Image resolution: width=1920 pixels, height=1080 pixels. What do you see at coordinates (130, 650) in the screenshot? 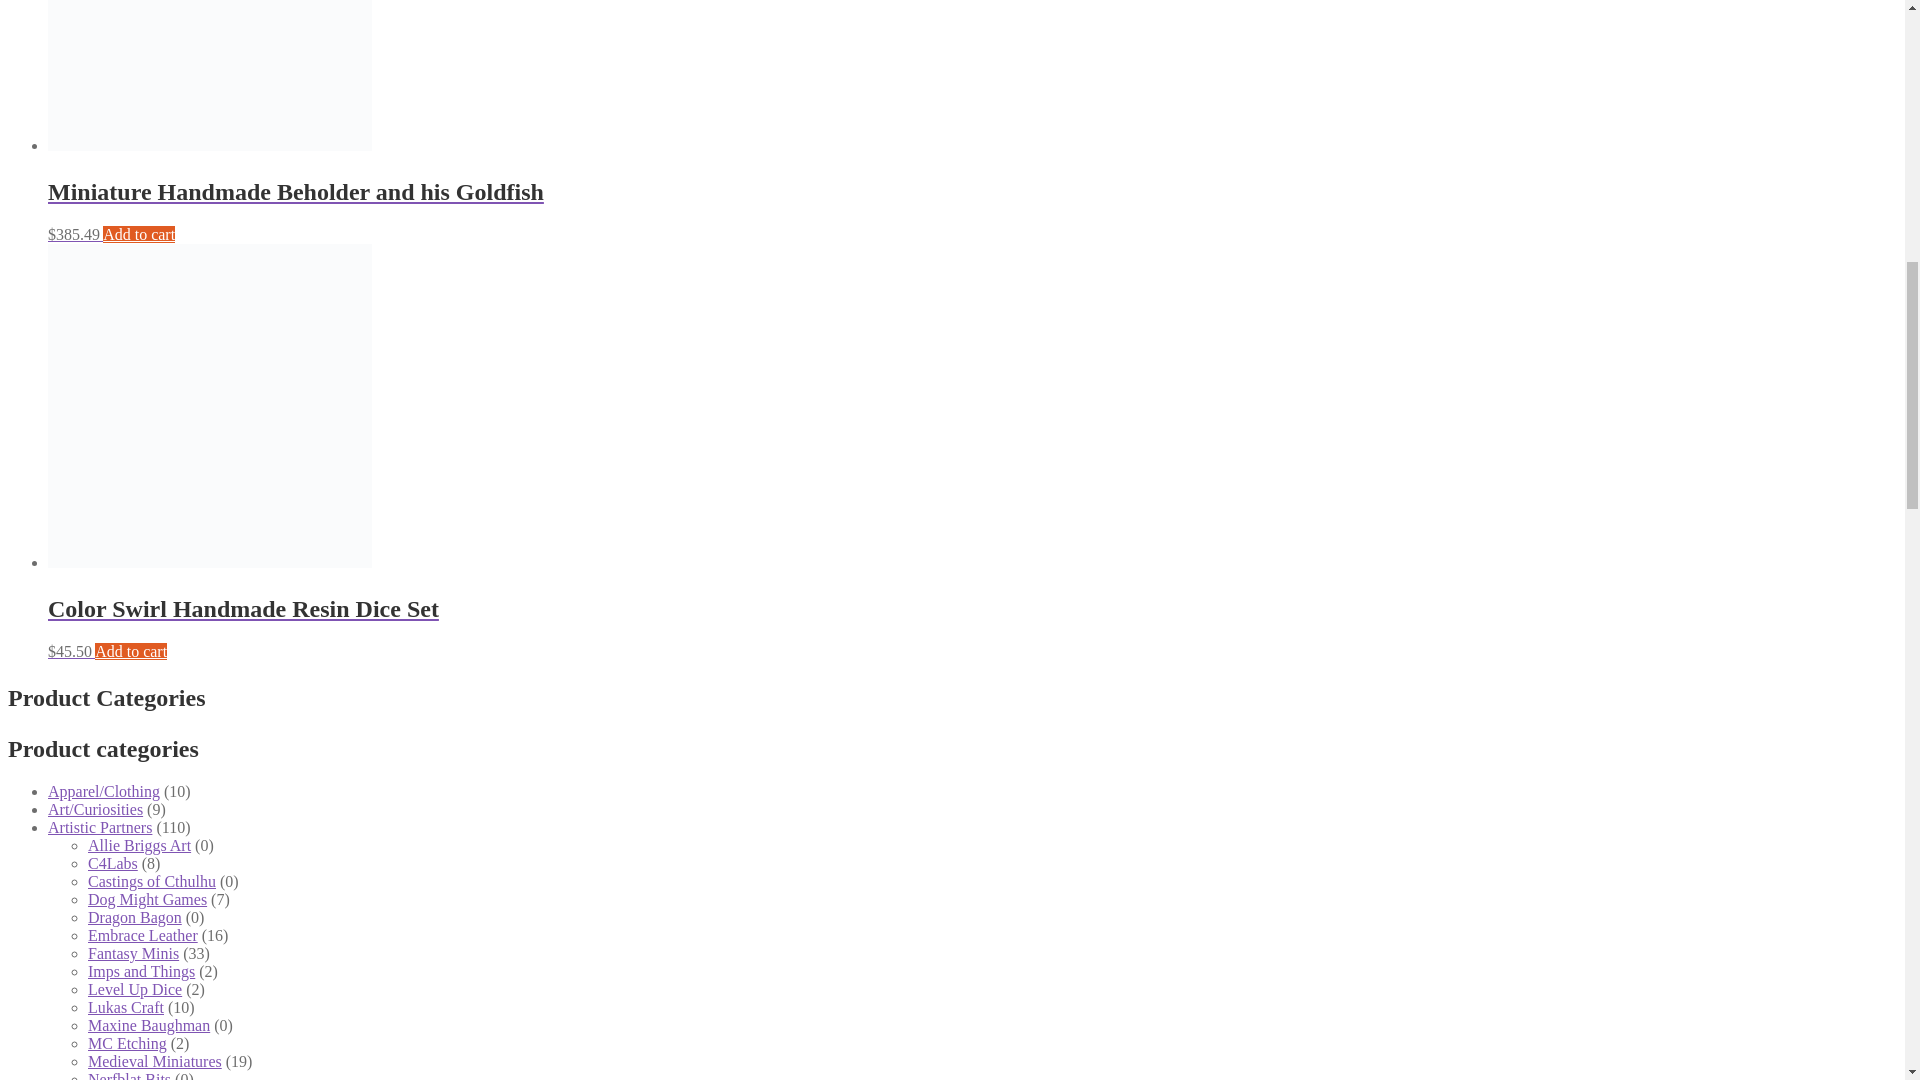
I see `Add to cart` at bounding box center [130, 650].